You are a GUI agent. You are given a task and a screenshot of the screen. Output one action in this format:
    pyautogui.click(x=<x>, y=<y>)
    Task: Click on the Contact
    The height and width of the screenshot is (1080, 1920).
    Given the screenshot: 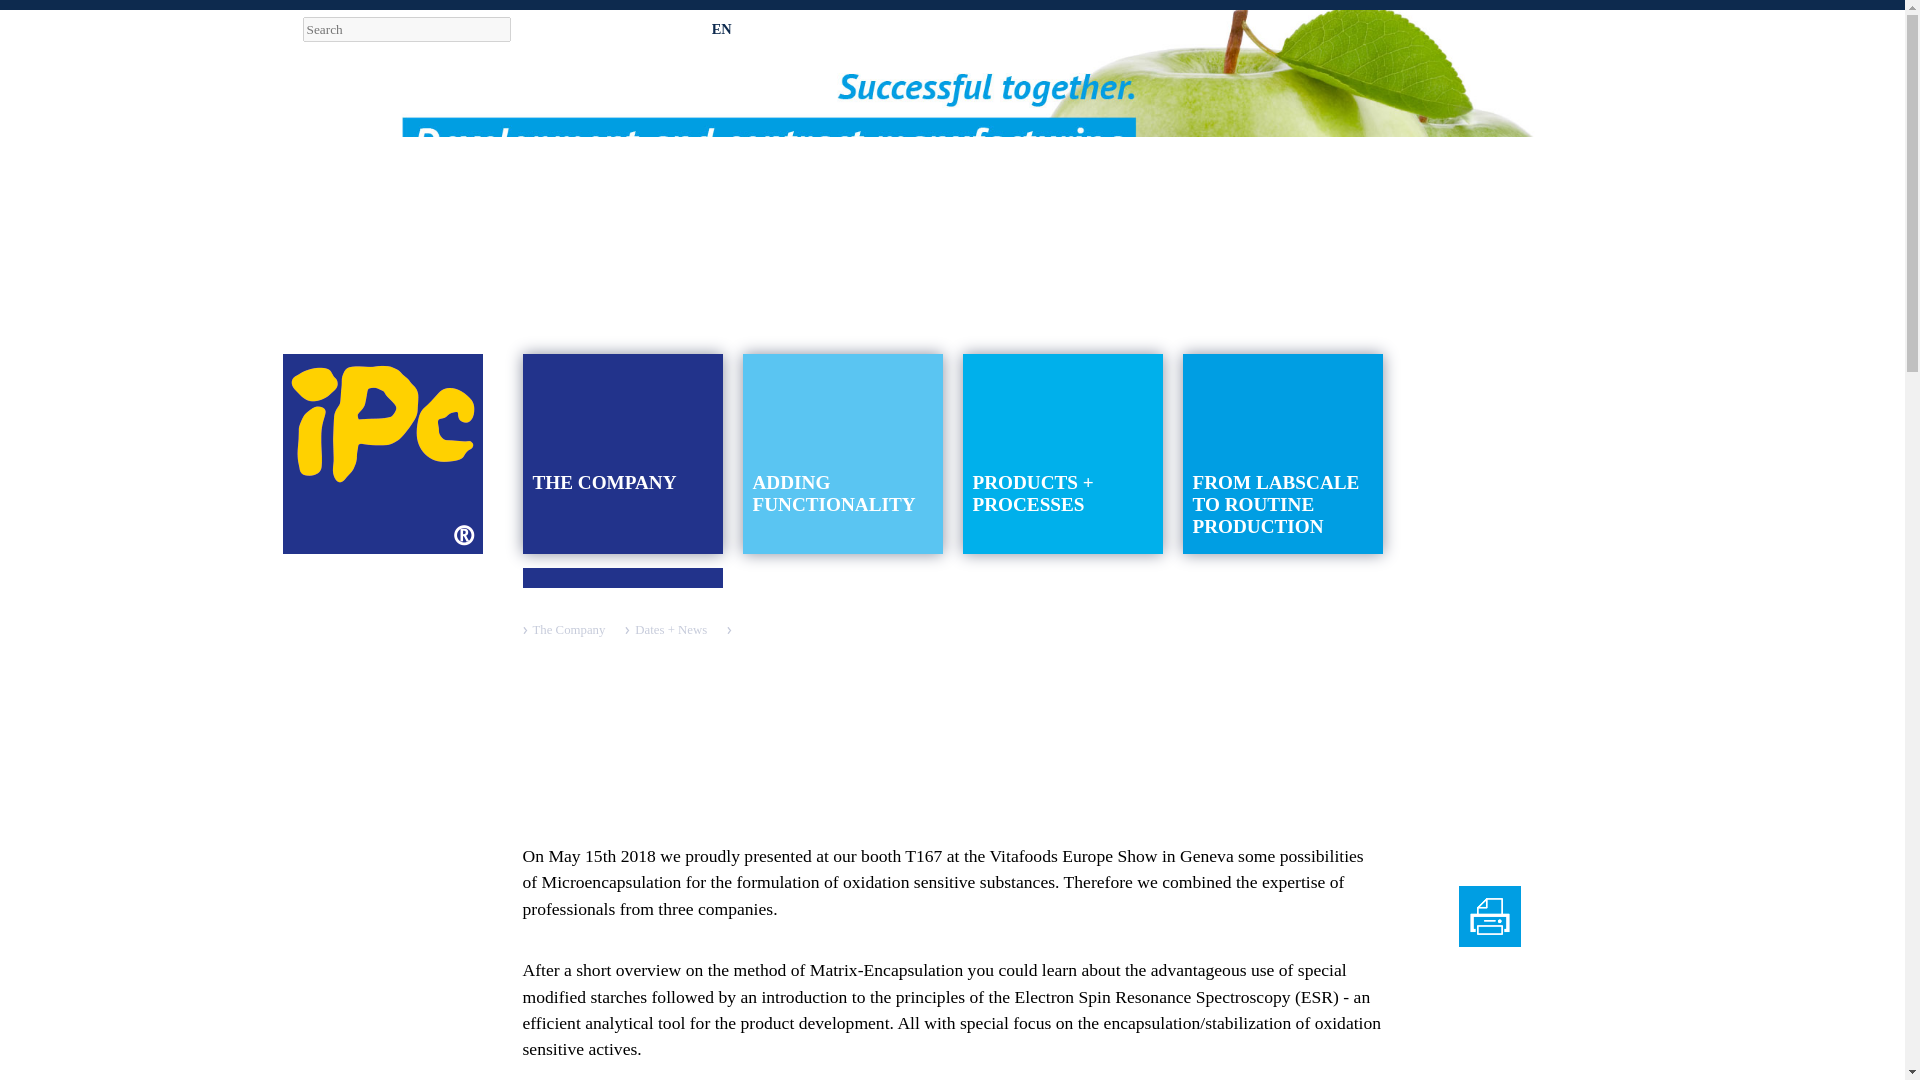 What is the action you would take?
    pyautogui.click(x=1092, y=28)
    